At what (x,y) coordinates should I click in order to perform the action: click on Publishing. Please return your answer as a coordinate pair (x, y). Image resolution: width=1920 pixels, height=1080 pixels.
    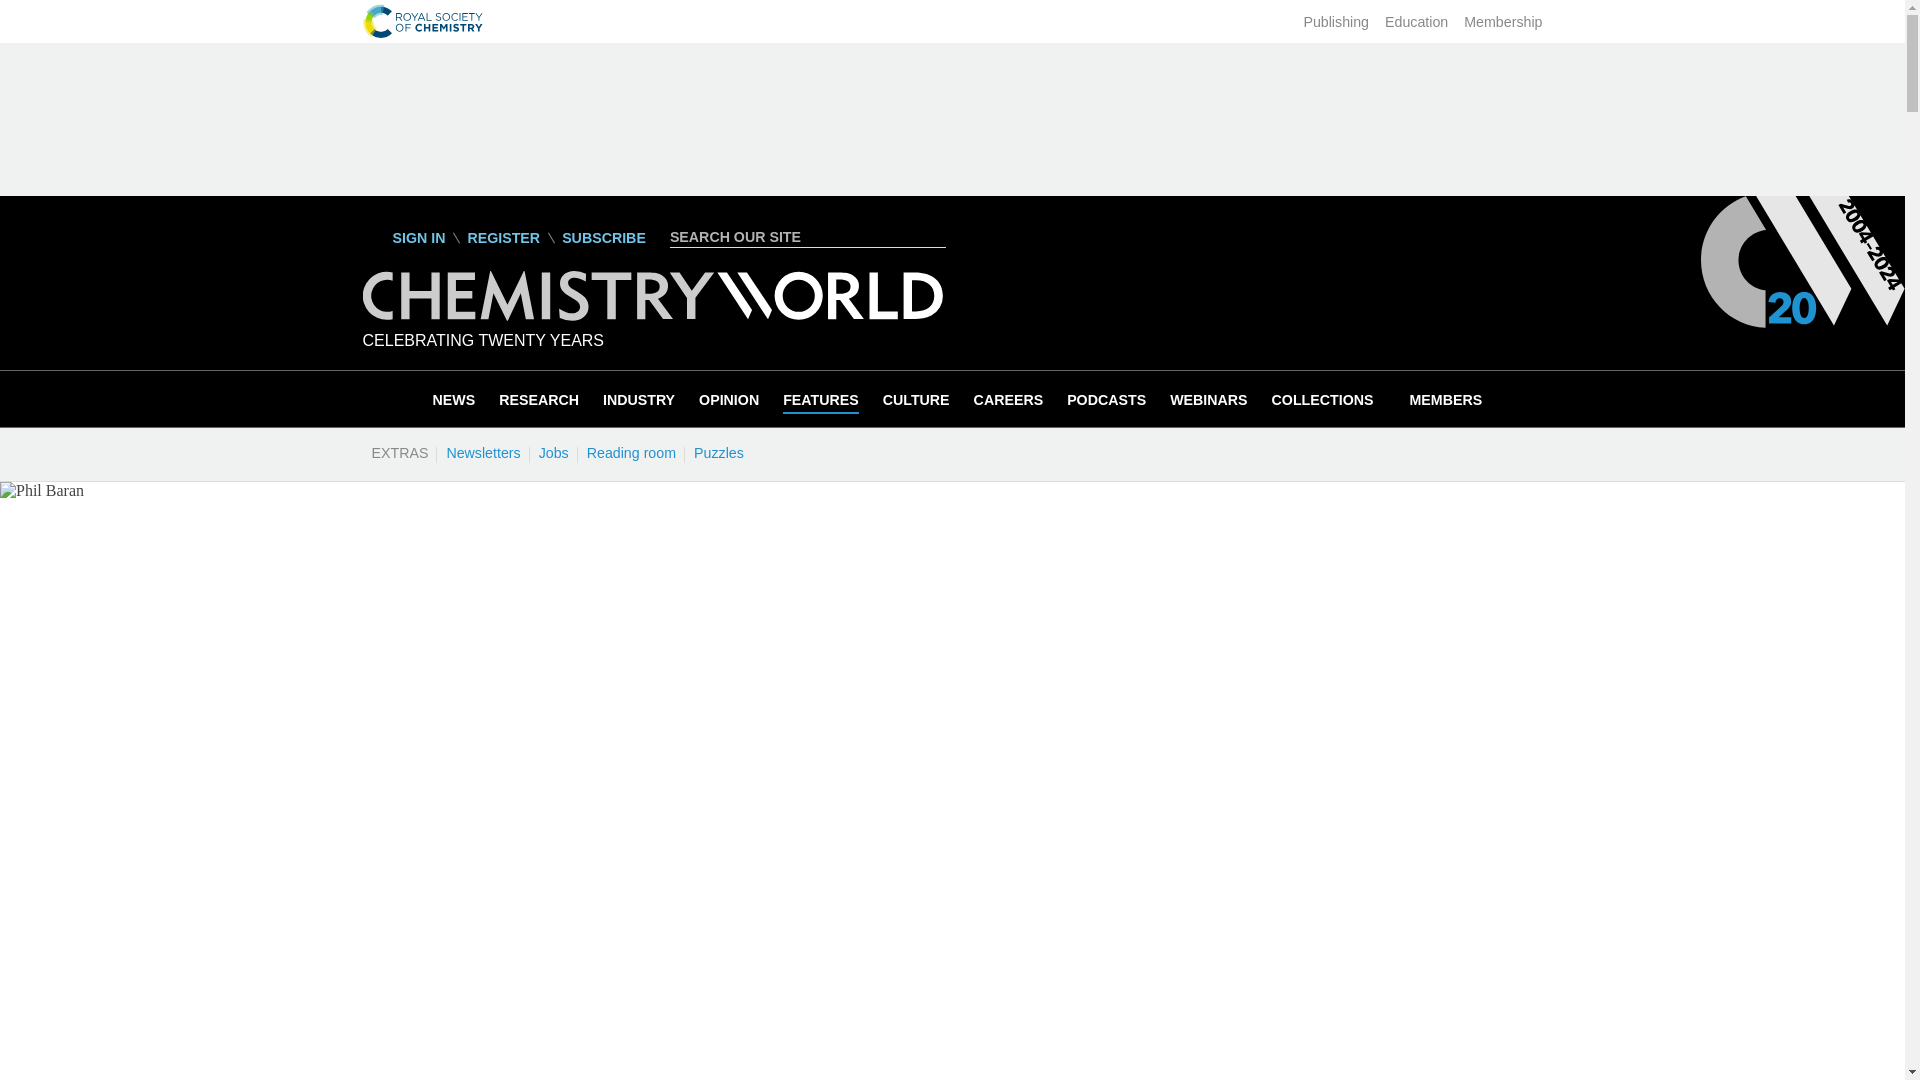
    Looking at the image, I should click on (1336, 22).